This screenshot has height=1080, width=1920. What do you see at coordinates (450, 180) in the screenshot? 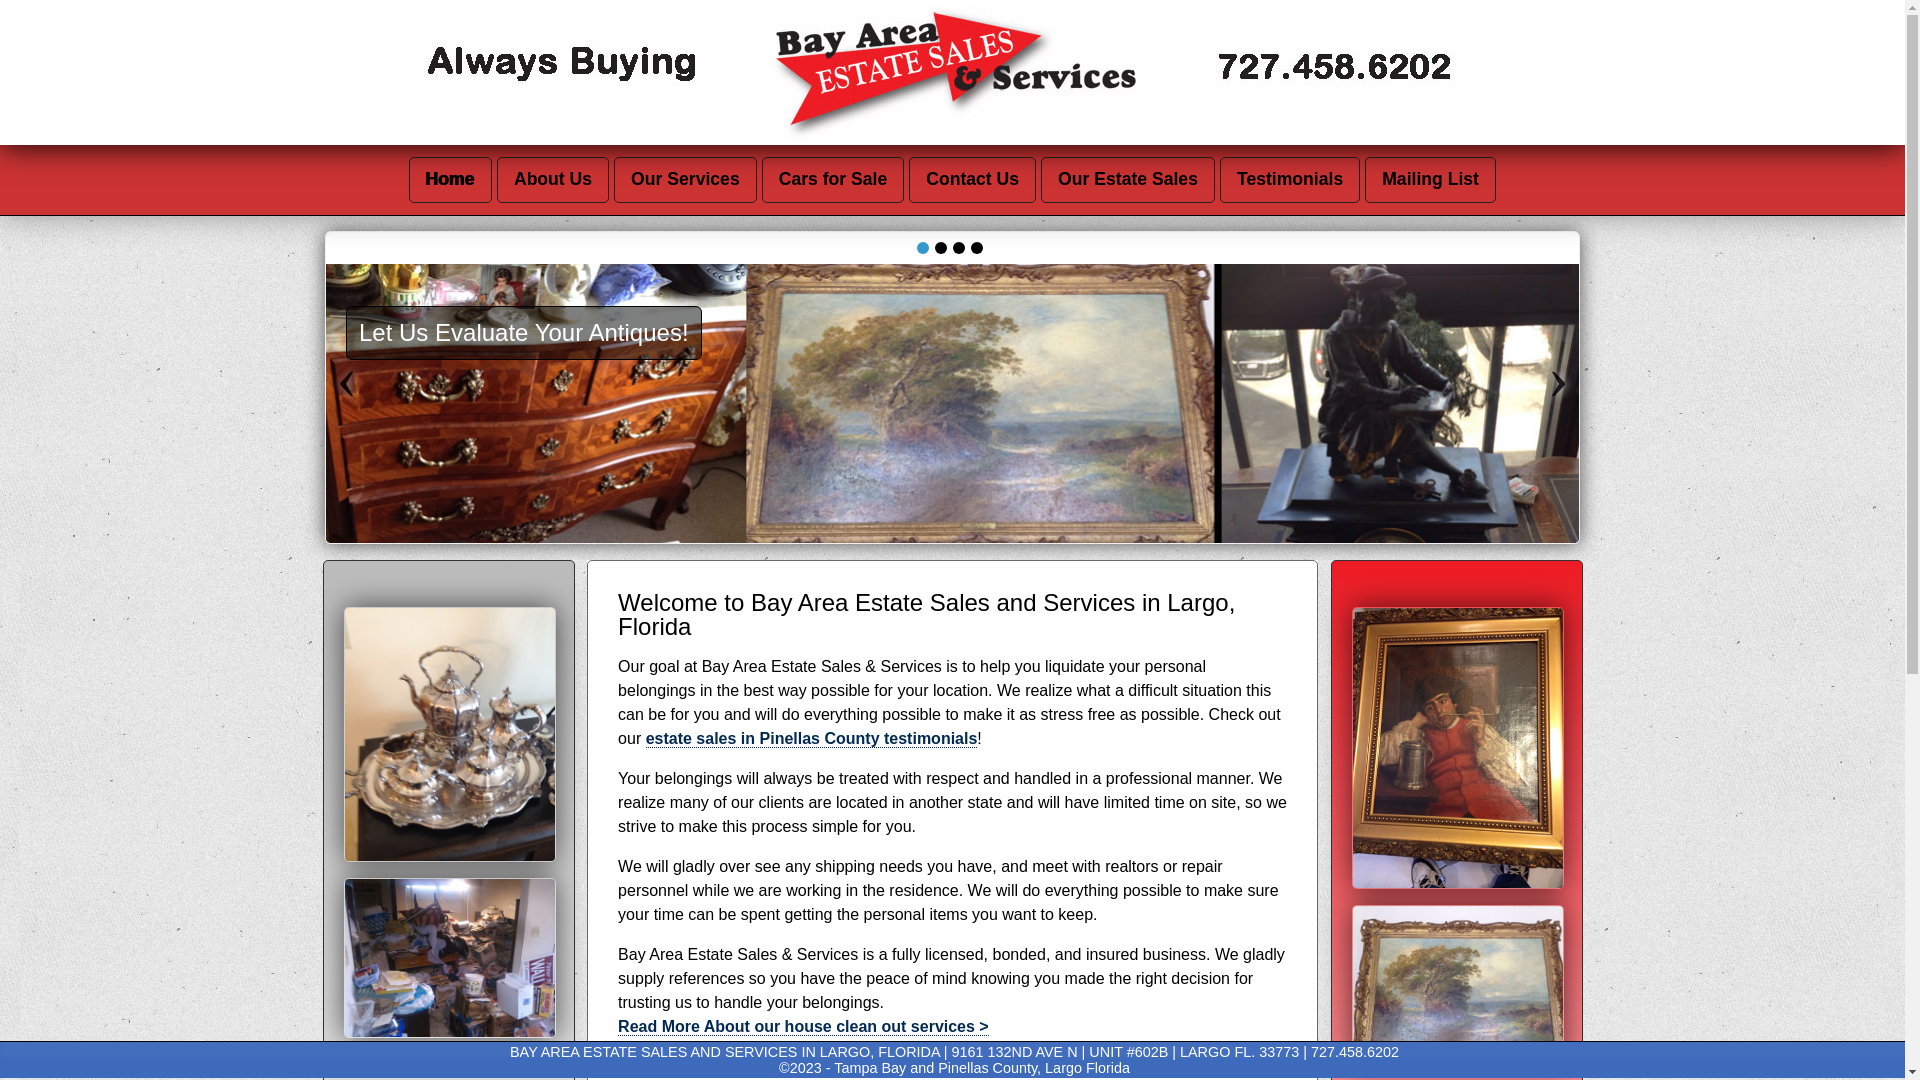
I see `Home` at bounding box center [450, 180].